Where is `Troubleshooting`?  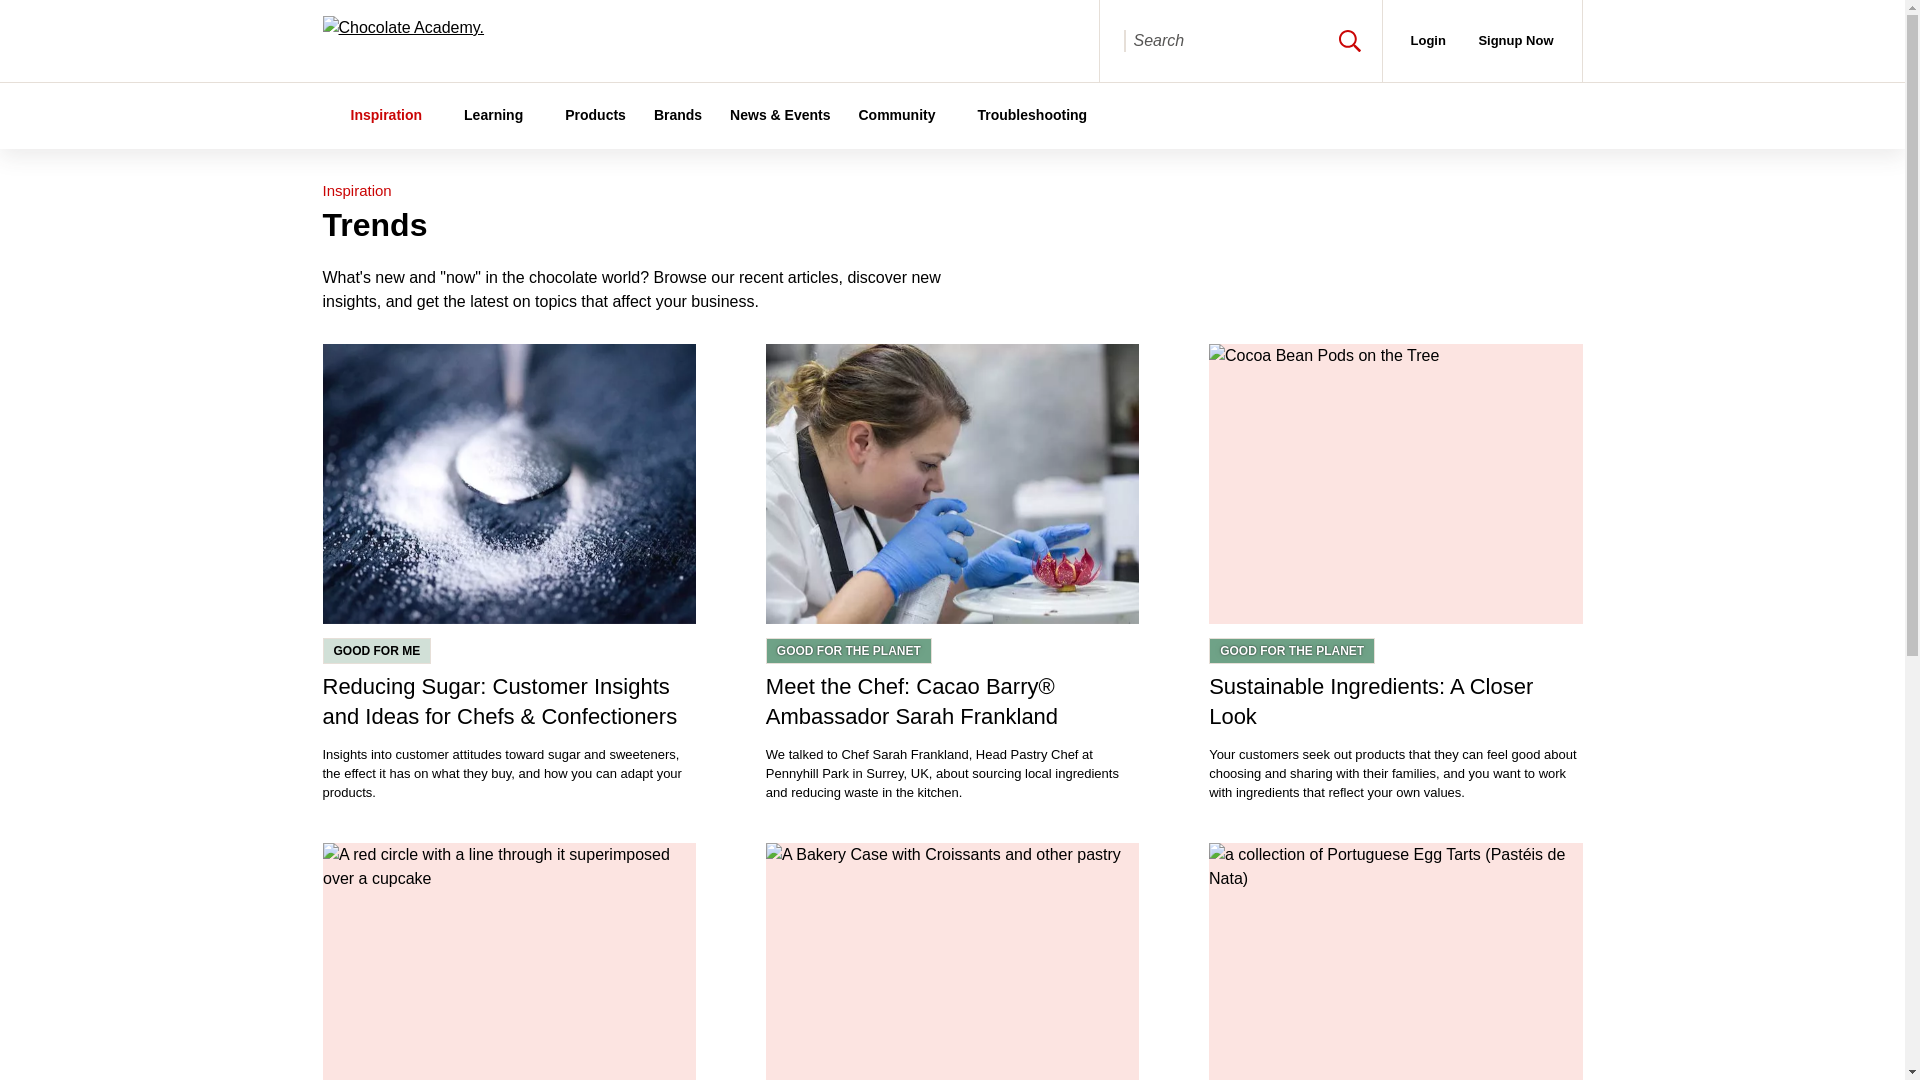 Troubleshooting is located at coordinates (1032, 115).